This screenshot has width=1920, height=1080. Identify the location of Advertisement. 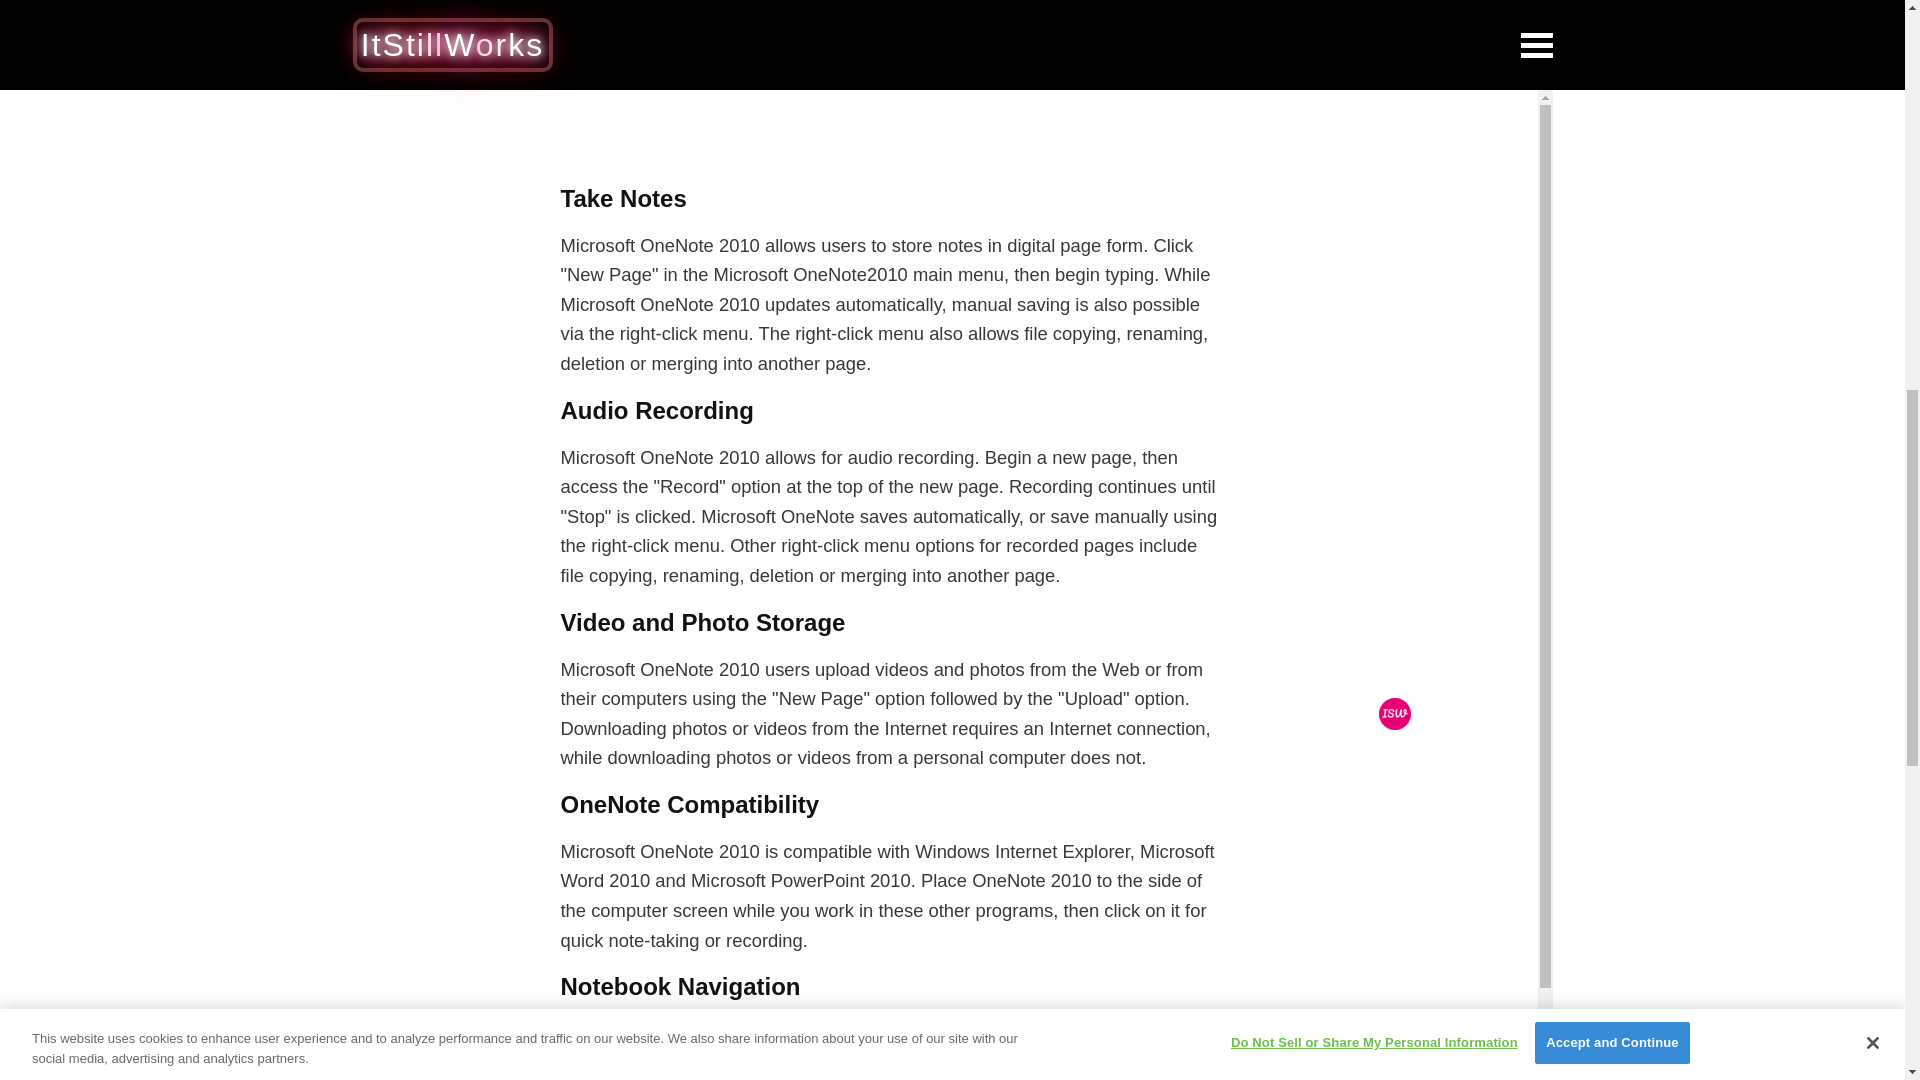
(890, 78).